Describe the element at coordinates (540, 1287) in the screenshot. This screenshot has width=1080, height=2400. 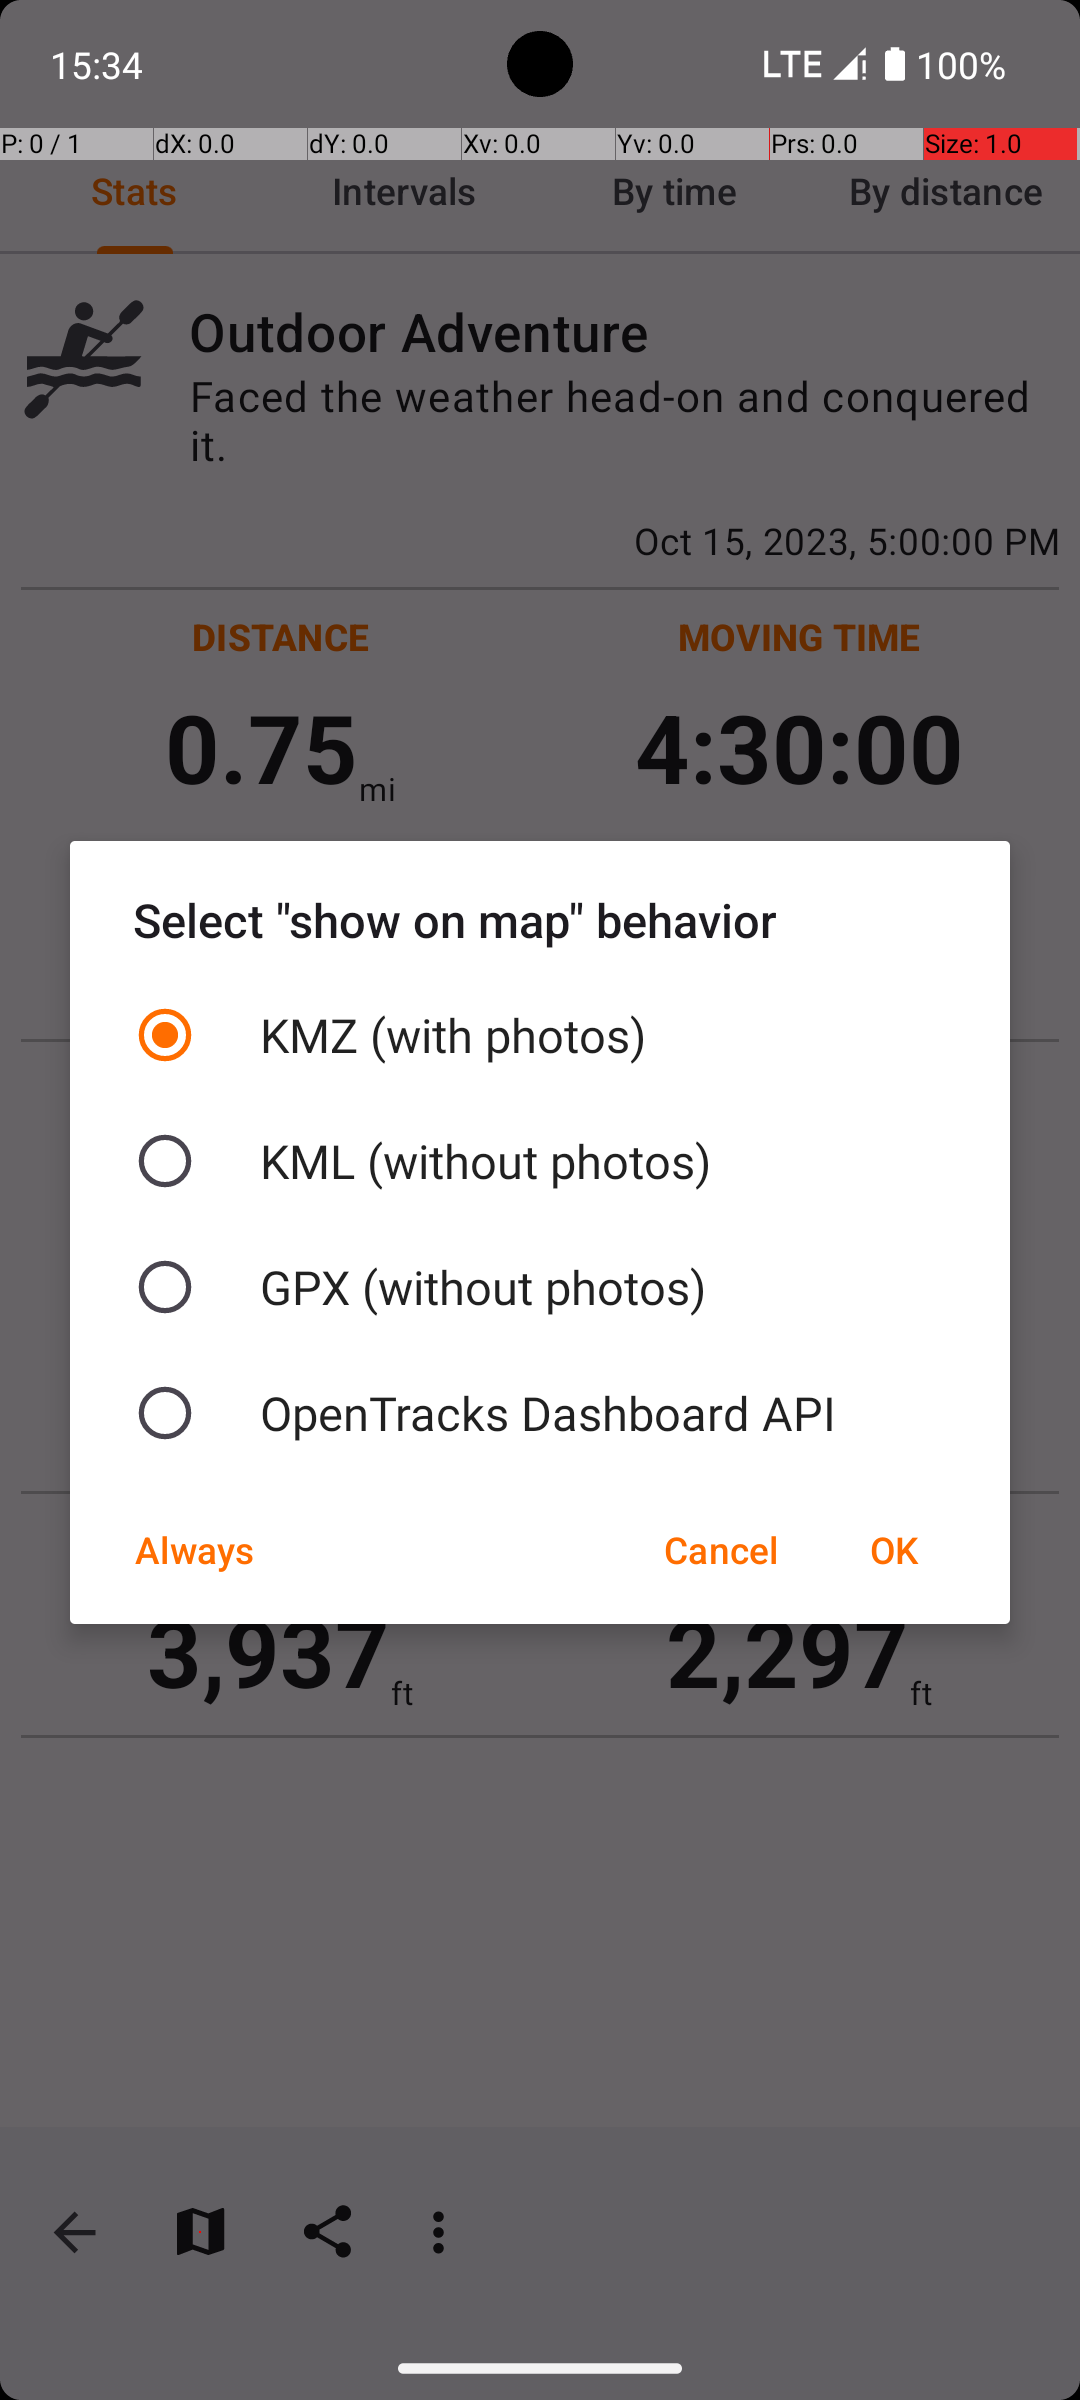
I see `GPX (without photos)` at that location.